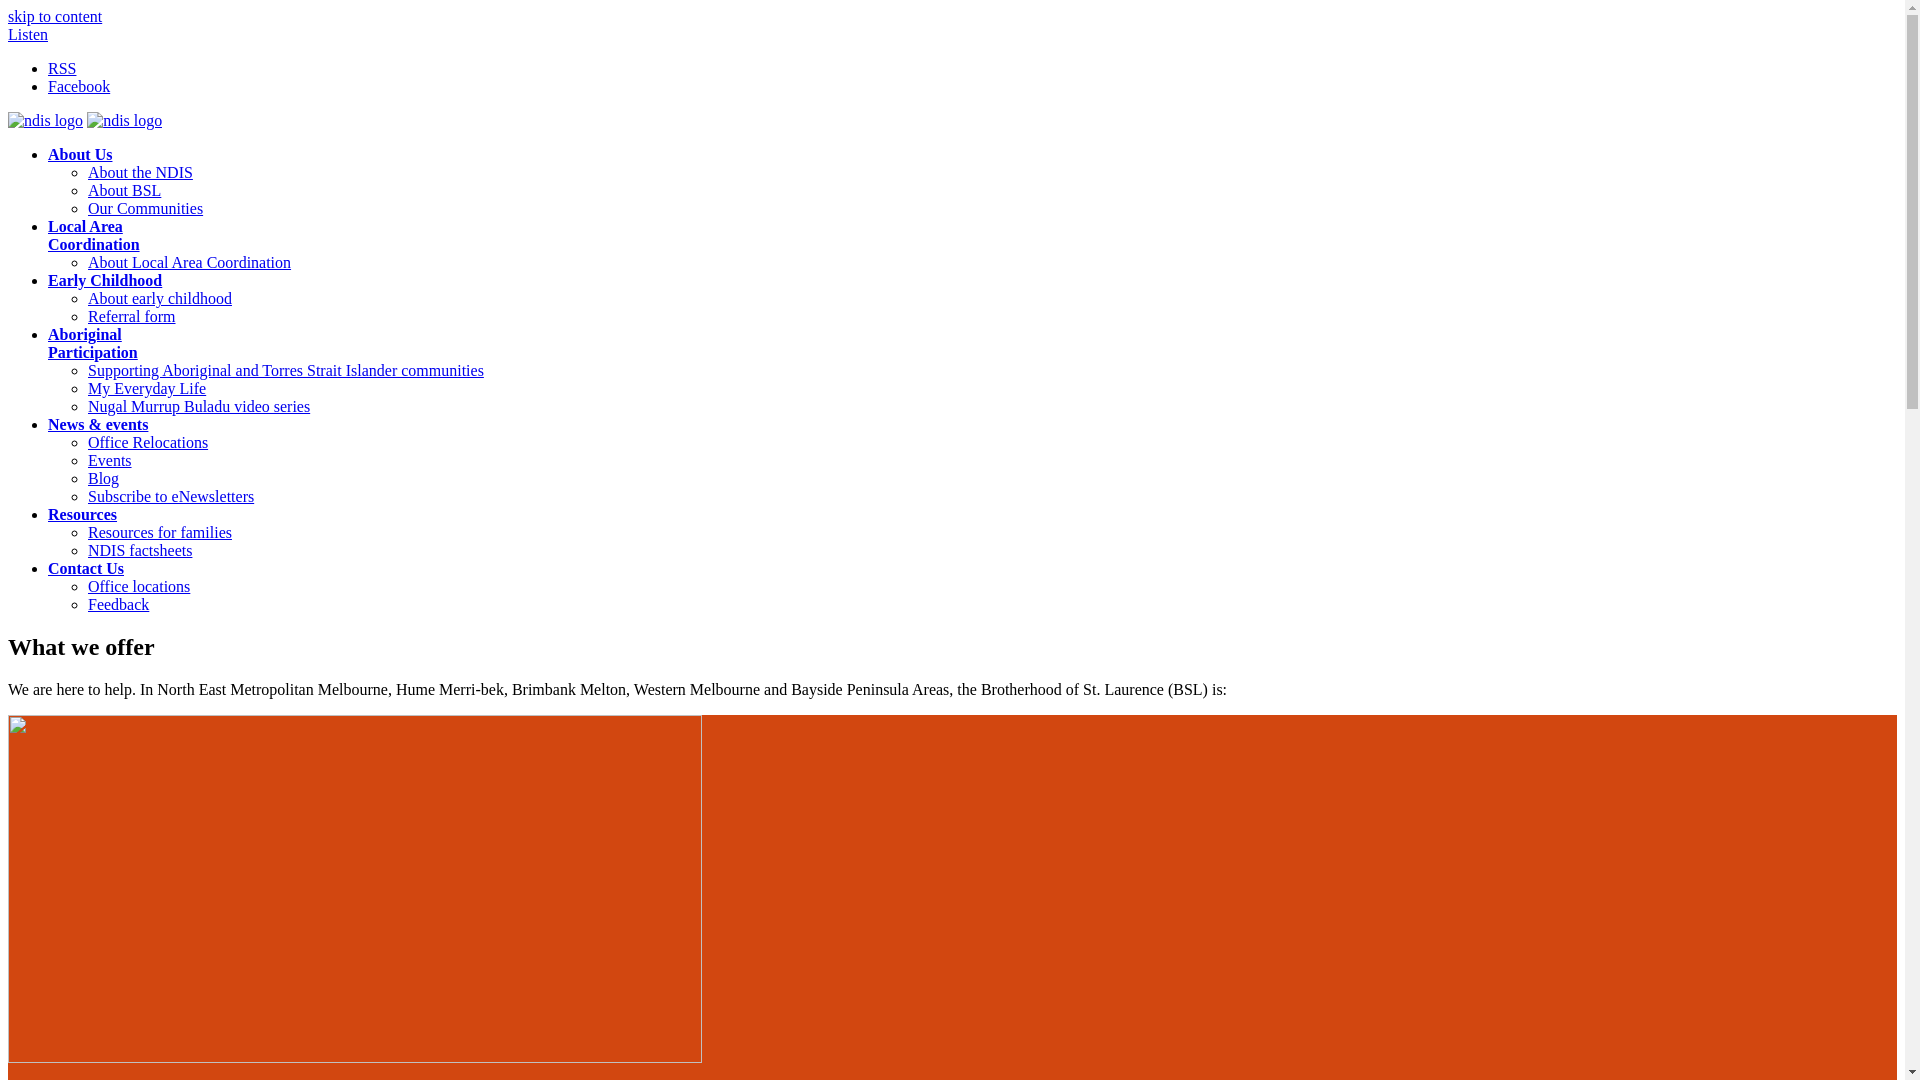  I want to click on Listen, so click(28, 34).